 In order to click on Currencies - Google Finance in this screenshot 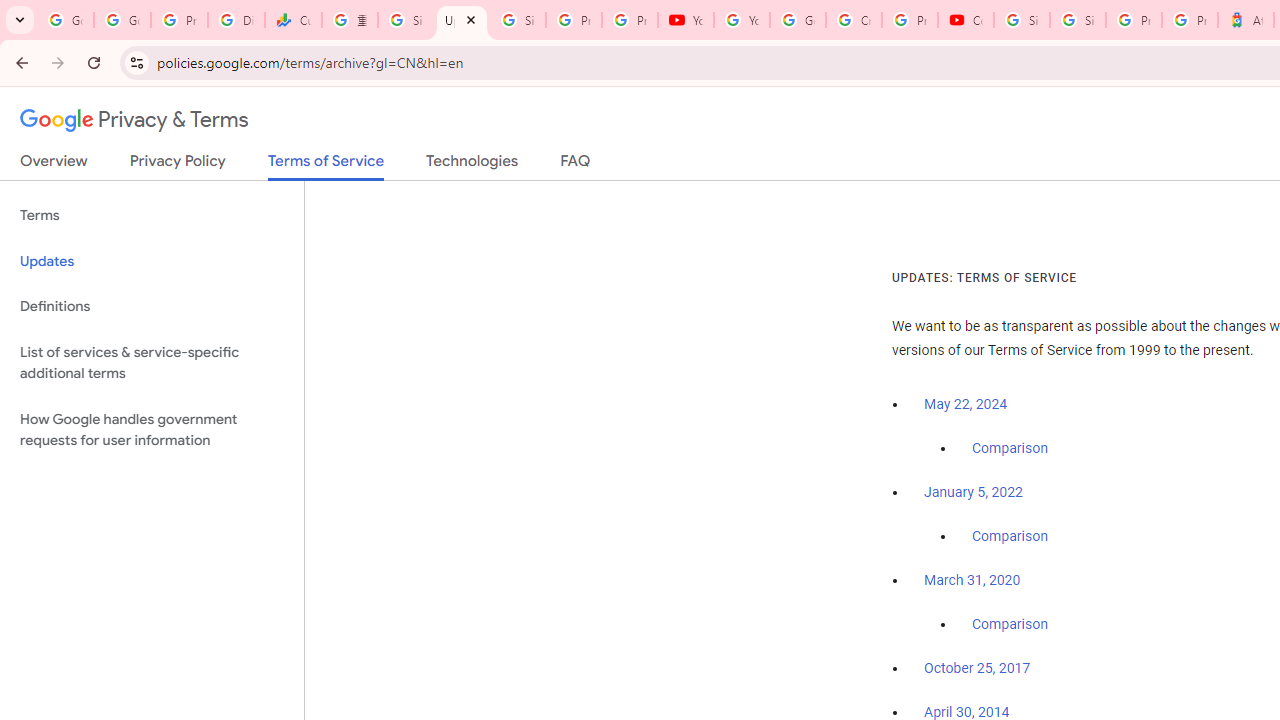, I will do `click(294, 20)`.